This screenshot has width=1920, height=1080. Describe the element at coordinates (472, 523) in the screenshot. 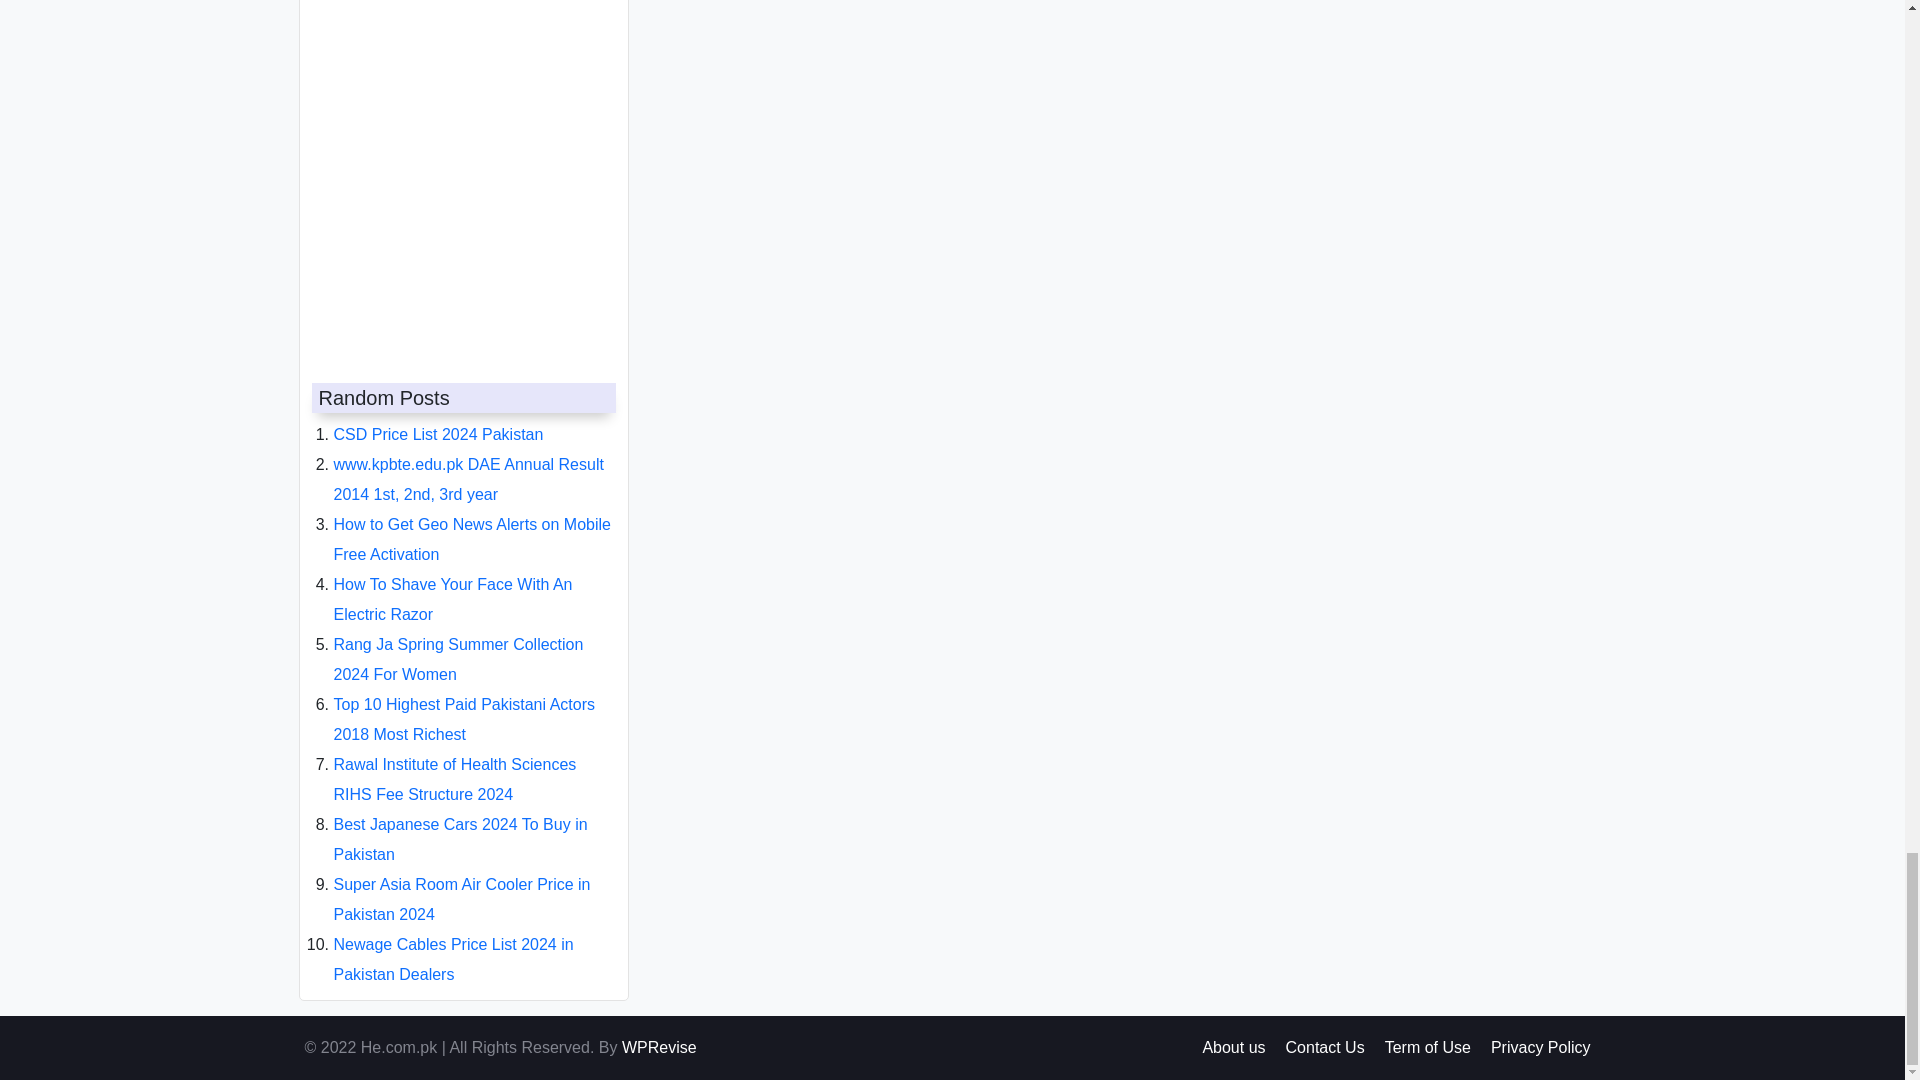

I see `How to Get Geo News Alerts on Mobile Free Activation` at that location.